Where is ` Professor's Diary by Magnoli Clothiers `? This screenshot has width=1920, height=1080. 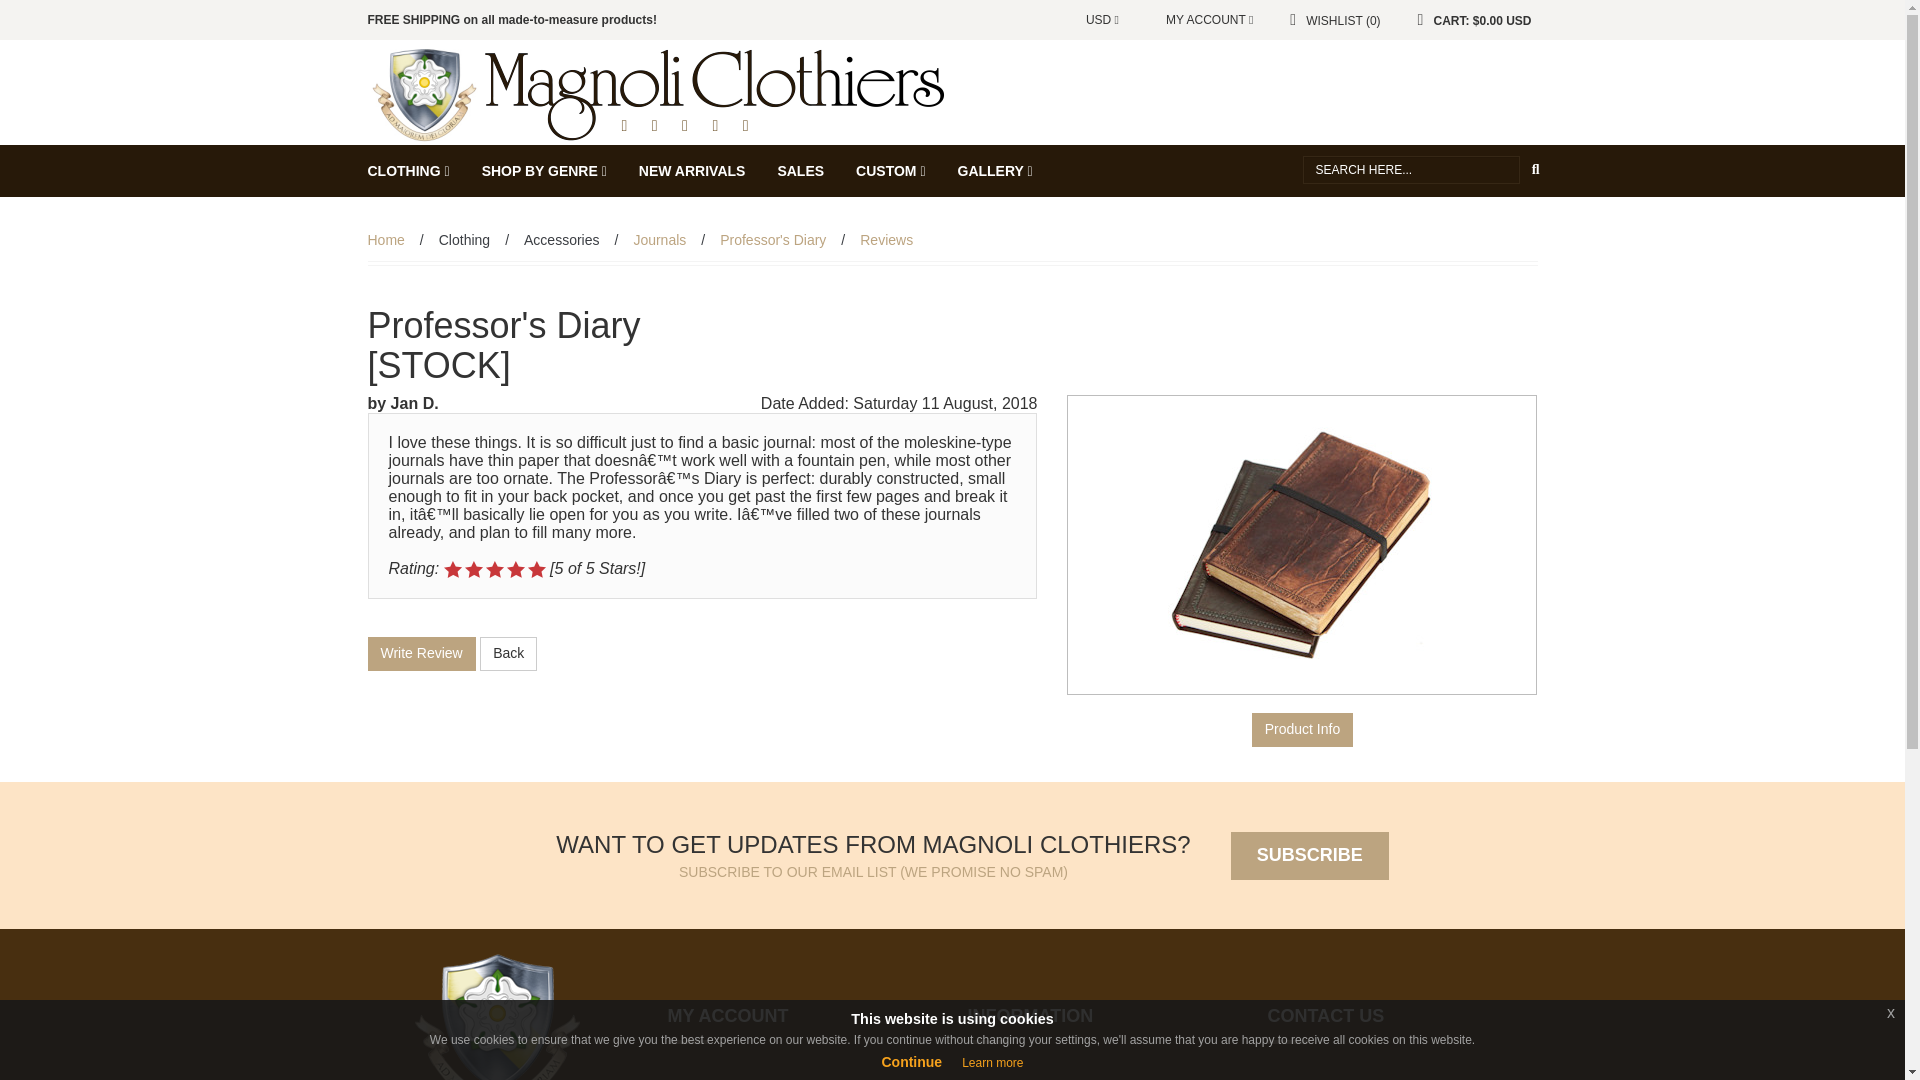
 Professor's Diary by Magnoli Clothiers  is located at coordinates (659, 94).